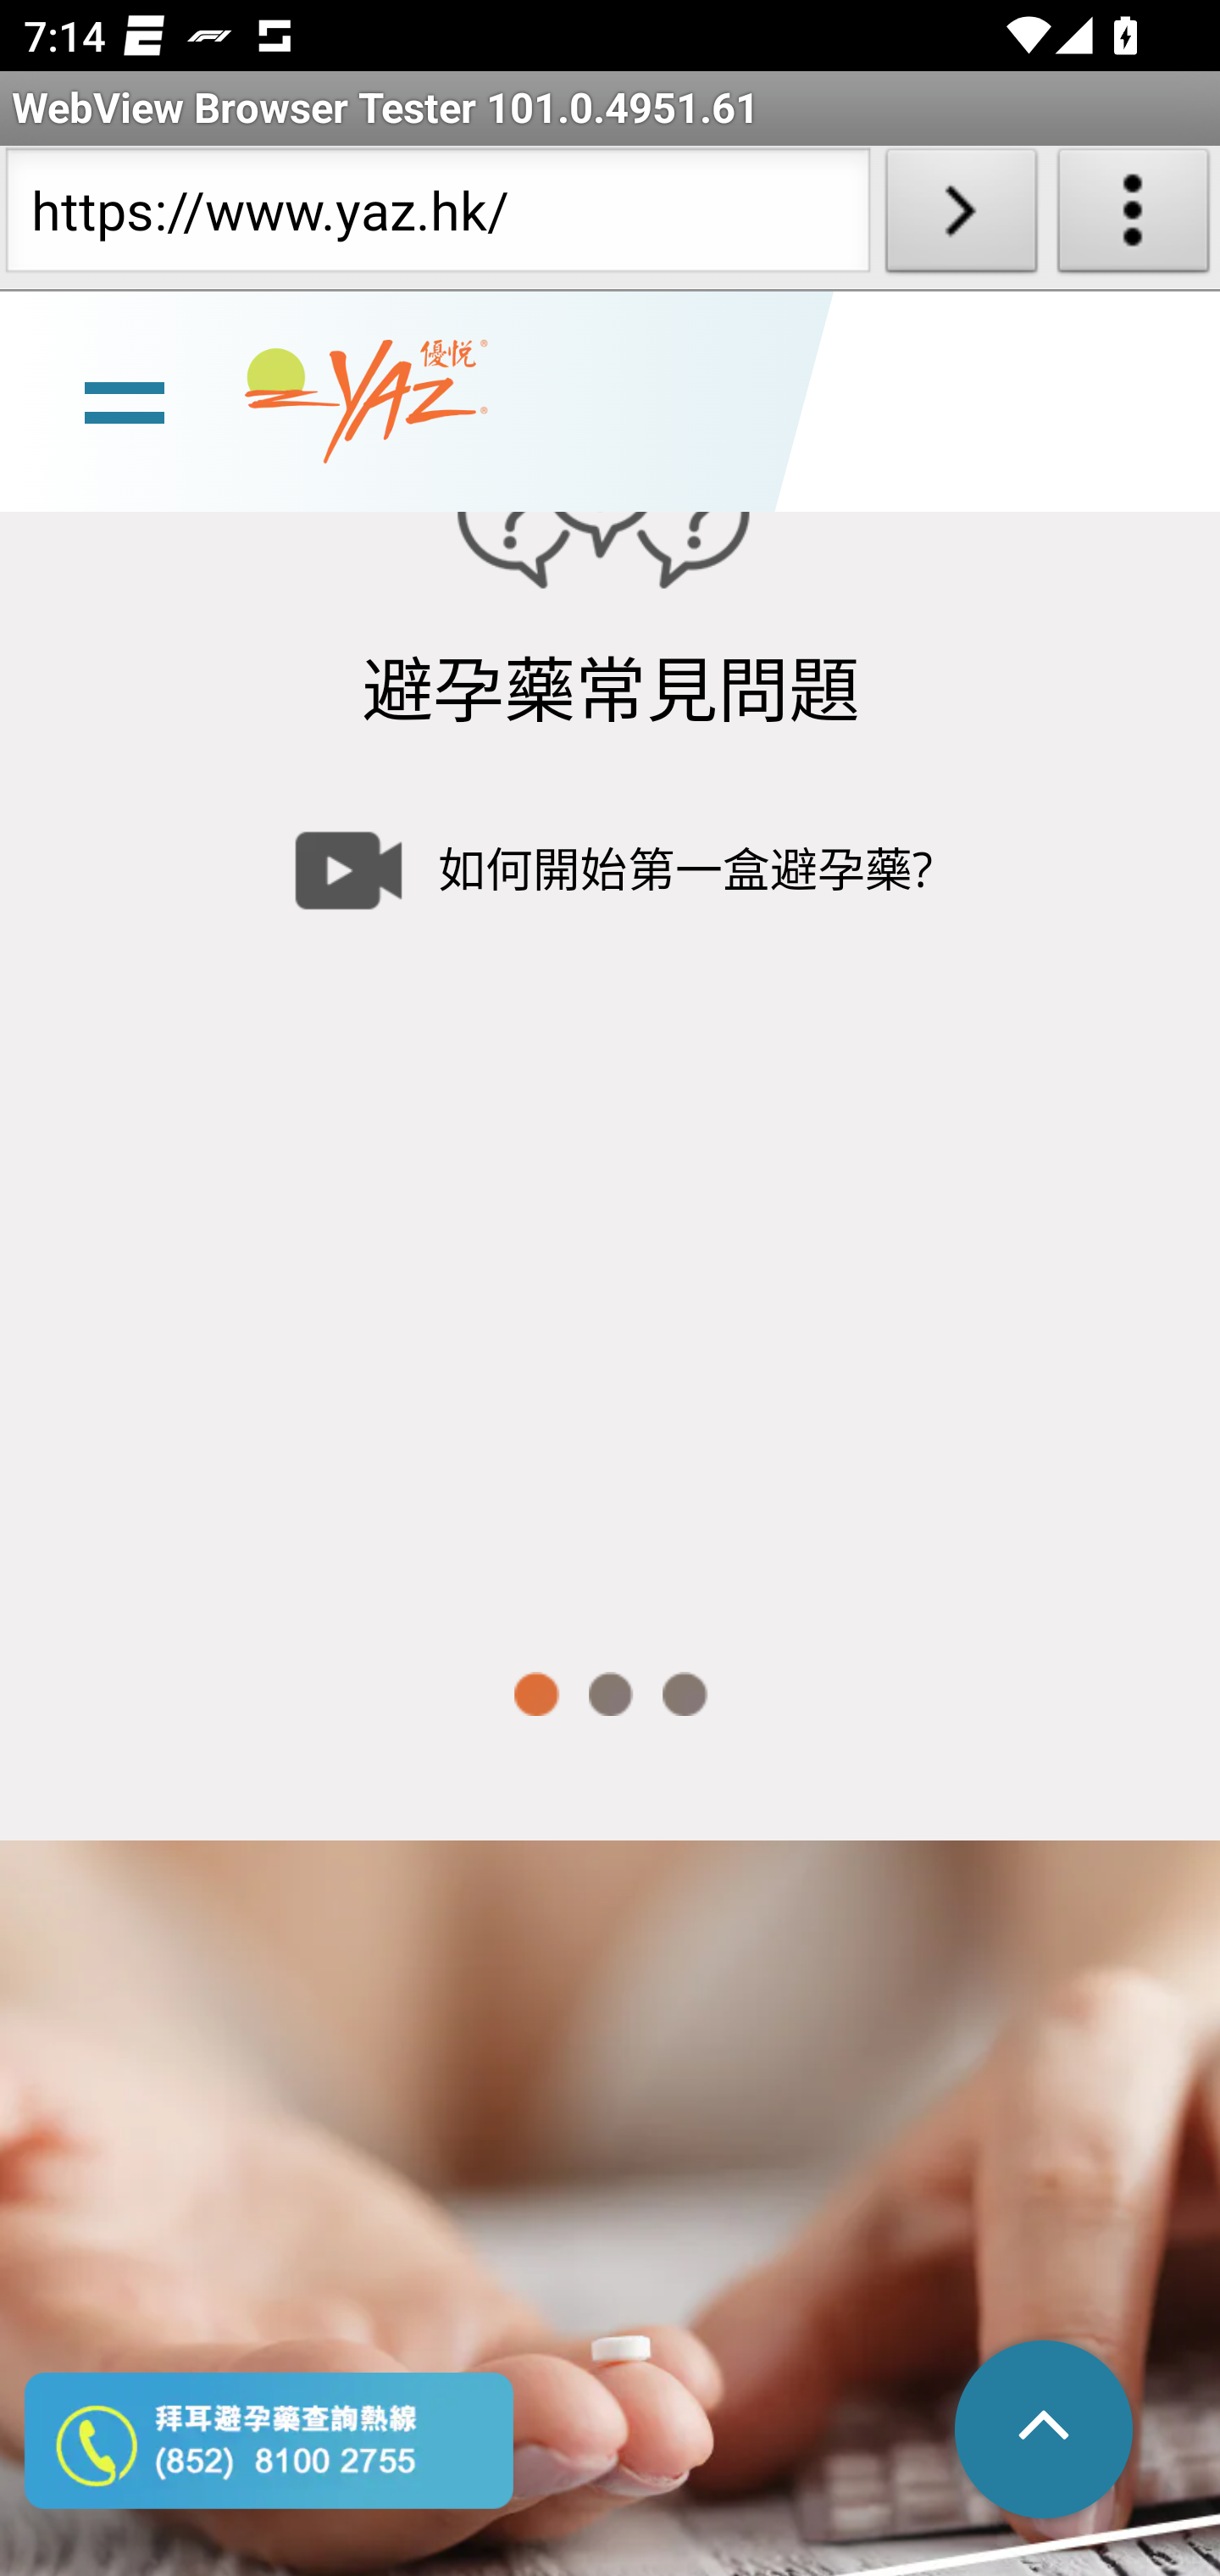 The image size is (1220, 2576). What do you see at coordinates (535, 1695) in the screenshot?
I see `1 of 3` at bounding box center [535, 1695].